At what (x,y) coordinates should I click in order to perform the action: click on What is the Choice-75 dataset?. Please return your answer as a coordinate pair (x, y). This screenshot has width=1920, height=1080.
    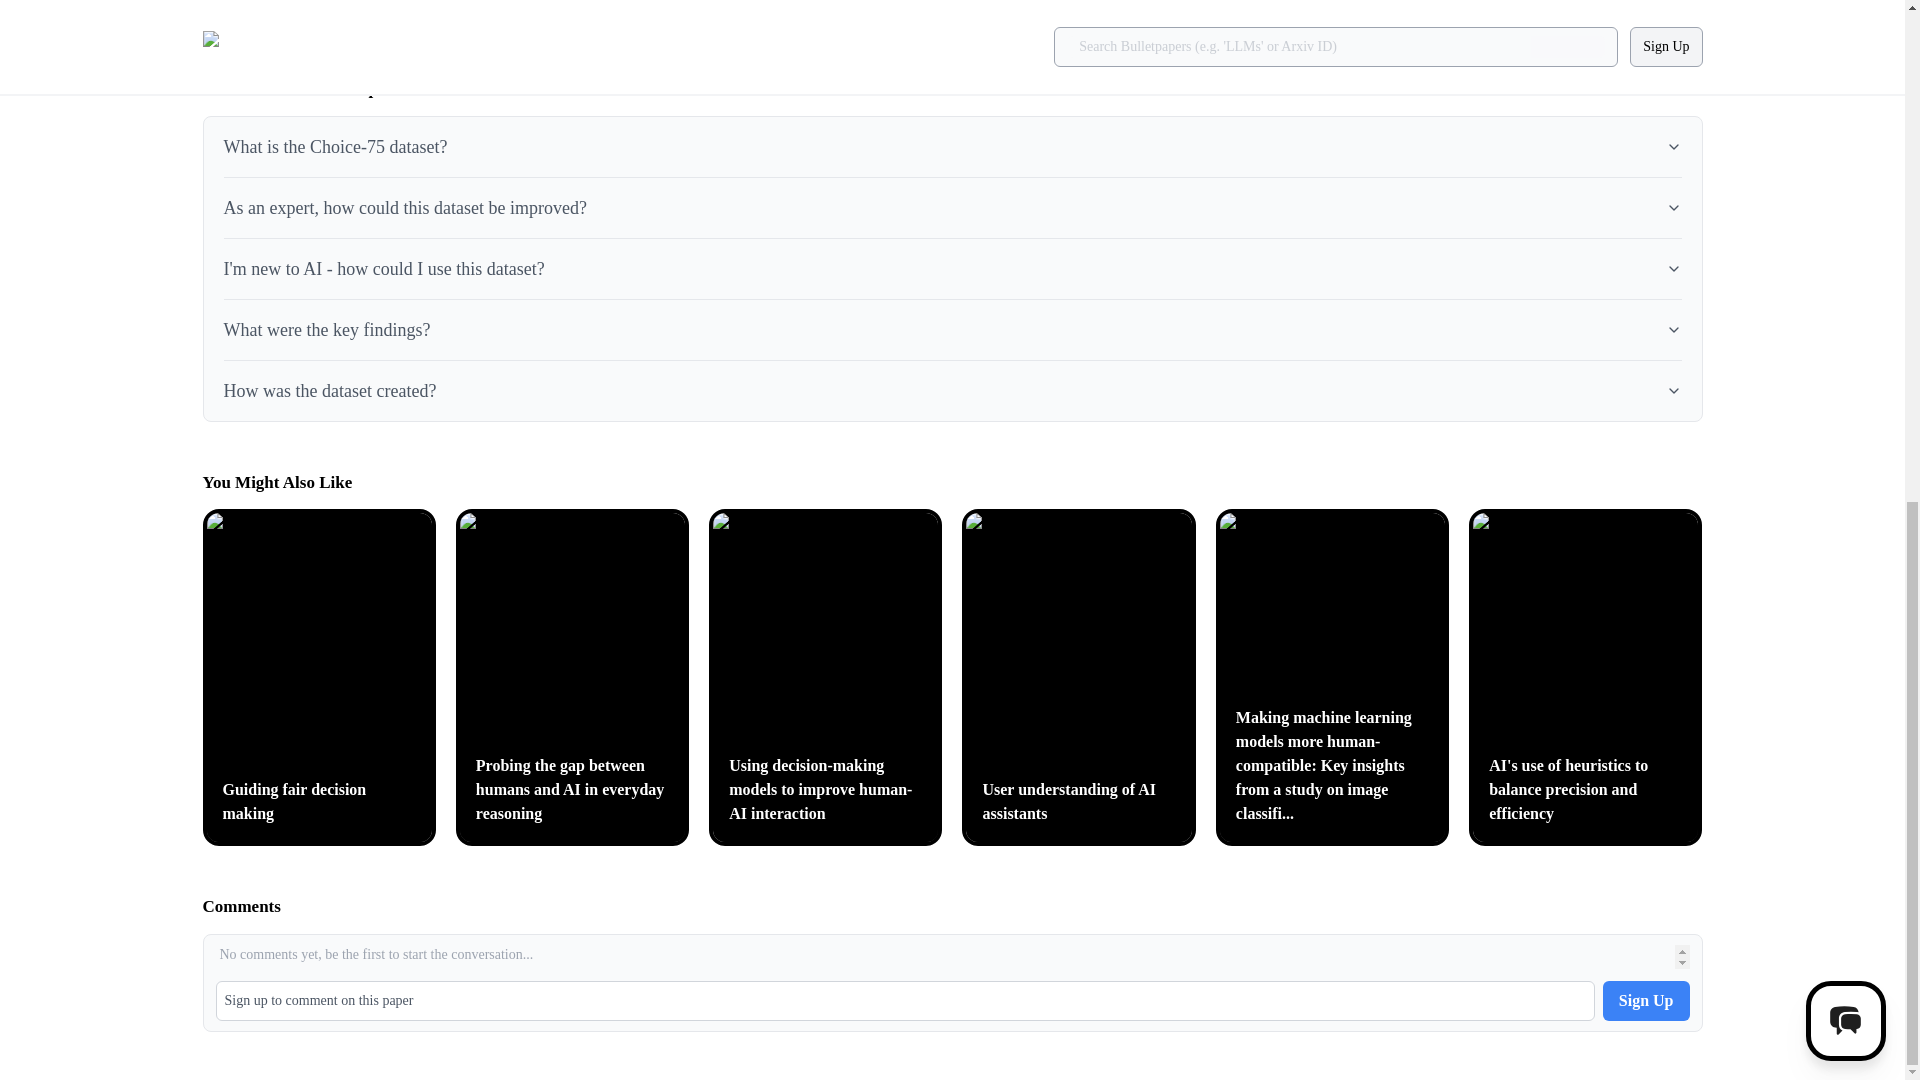
    Looking at the image, I should click on (952, 142).